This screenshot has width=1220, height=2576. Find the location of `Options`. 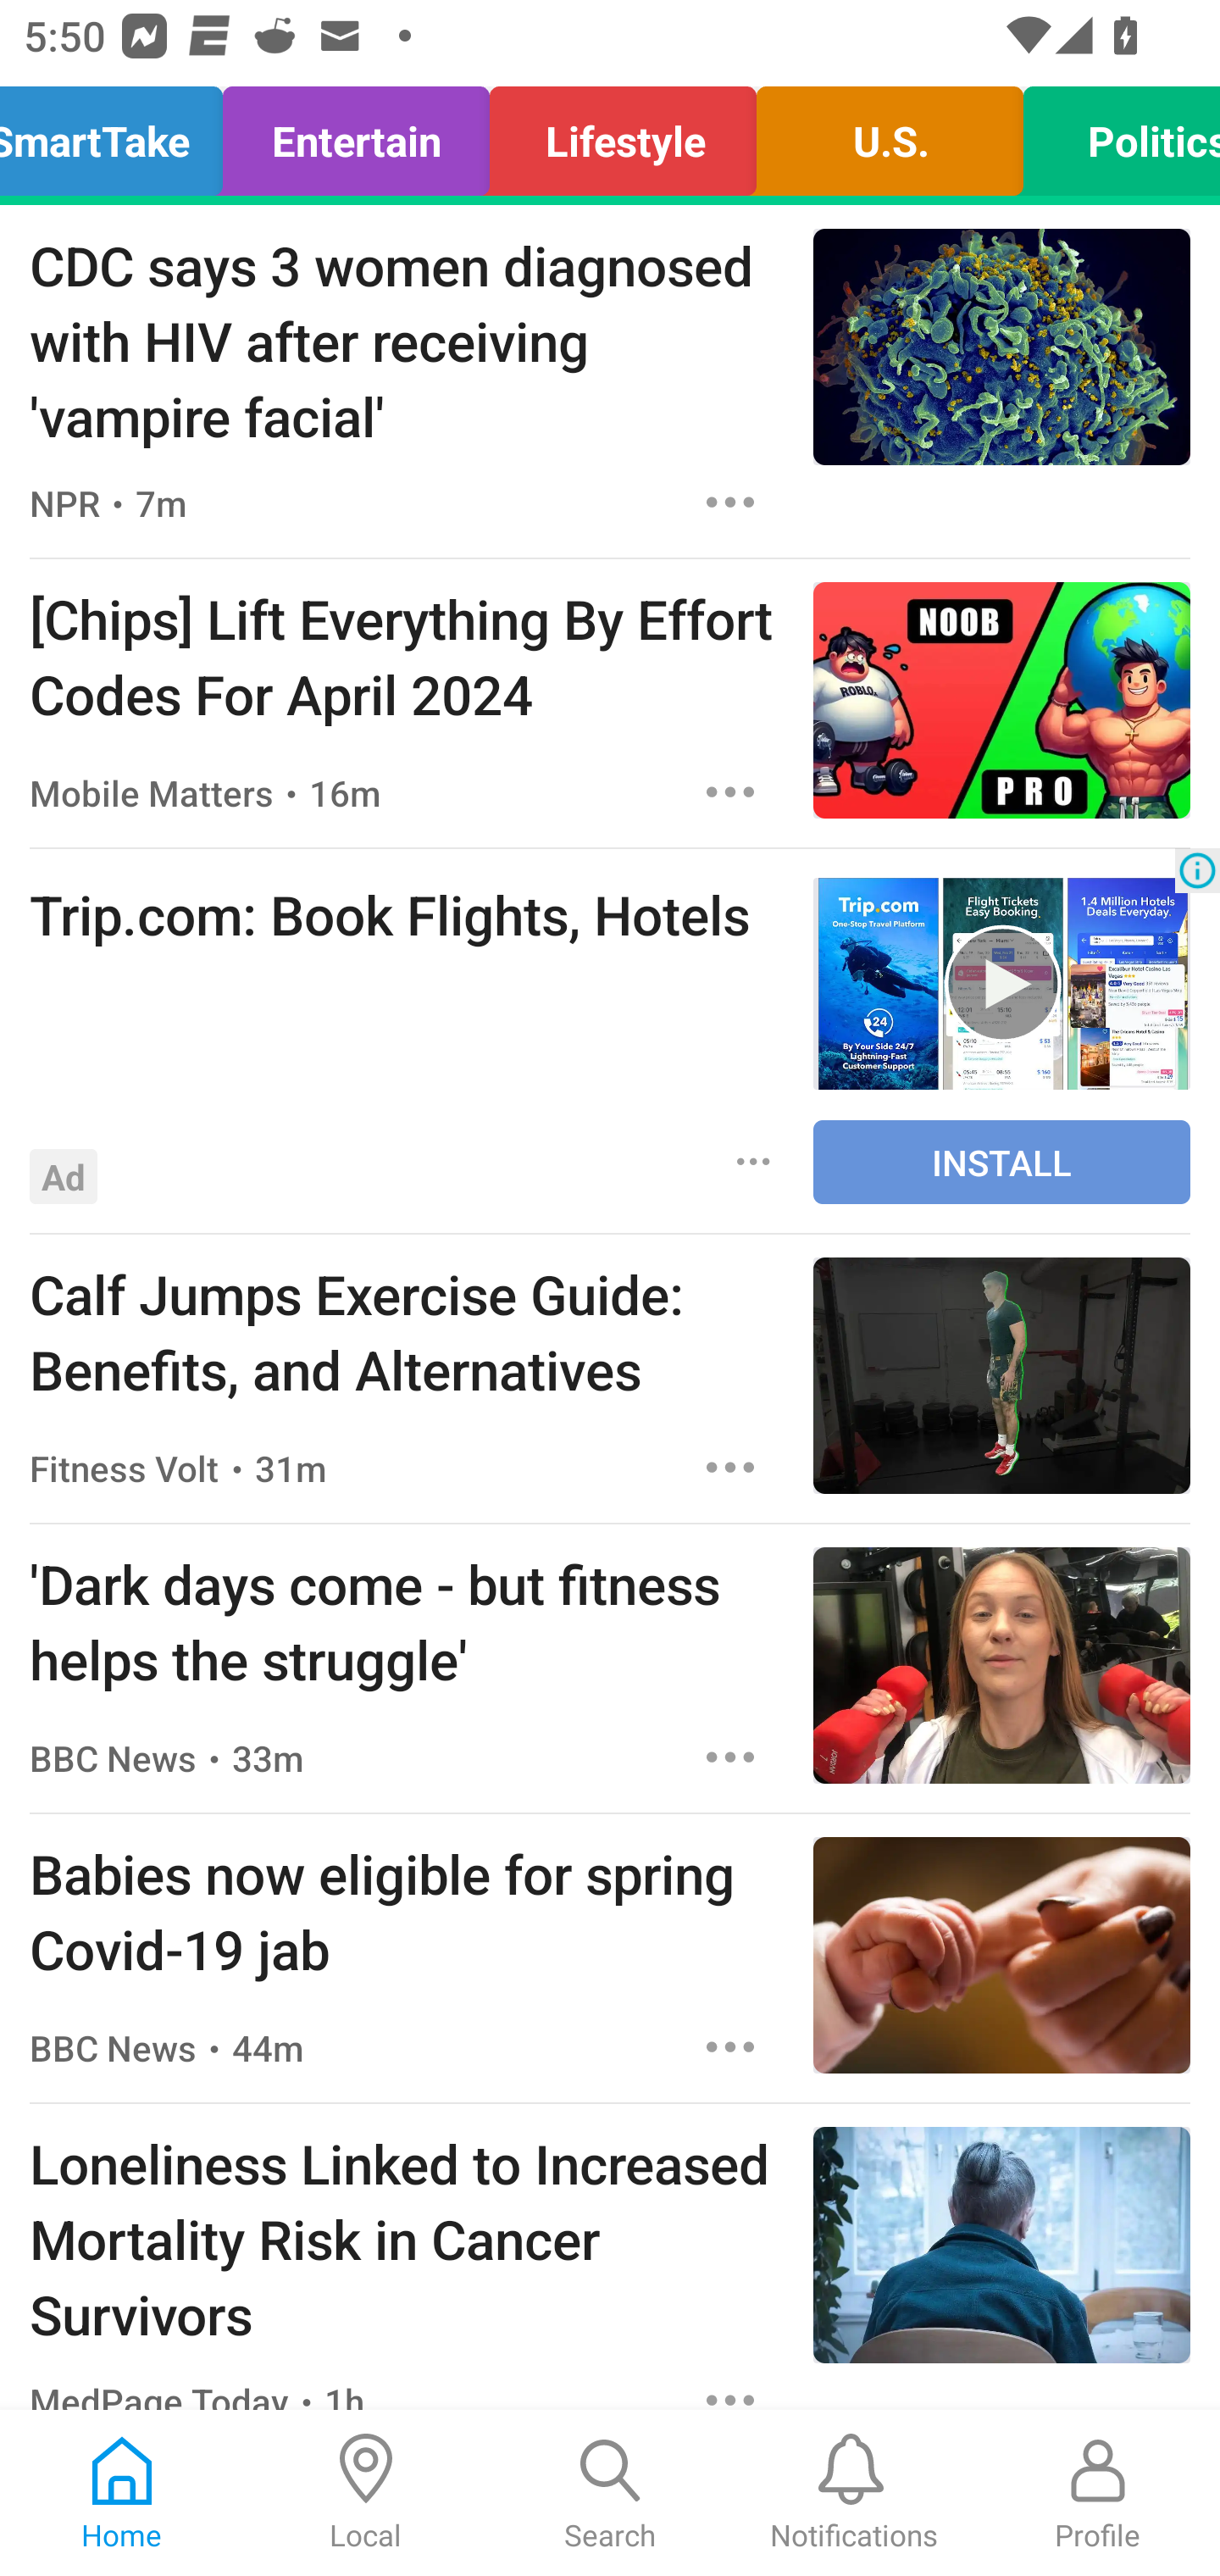

Options is located at coordinates (754, 1160).